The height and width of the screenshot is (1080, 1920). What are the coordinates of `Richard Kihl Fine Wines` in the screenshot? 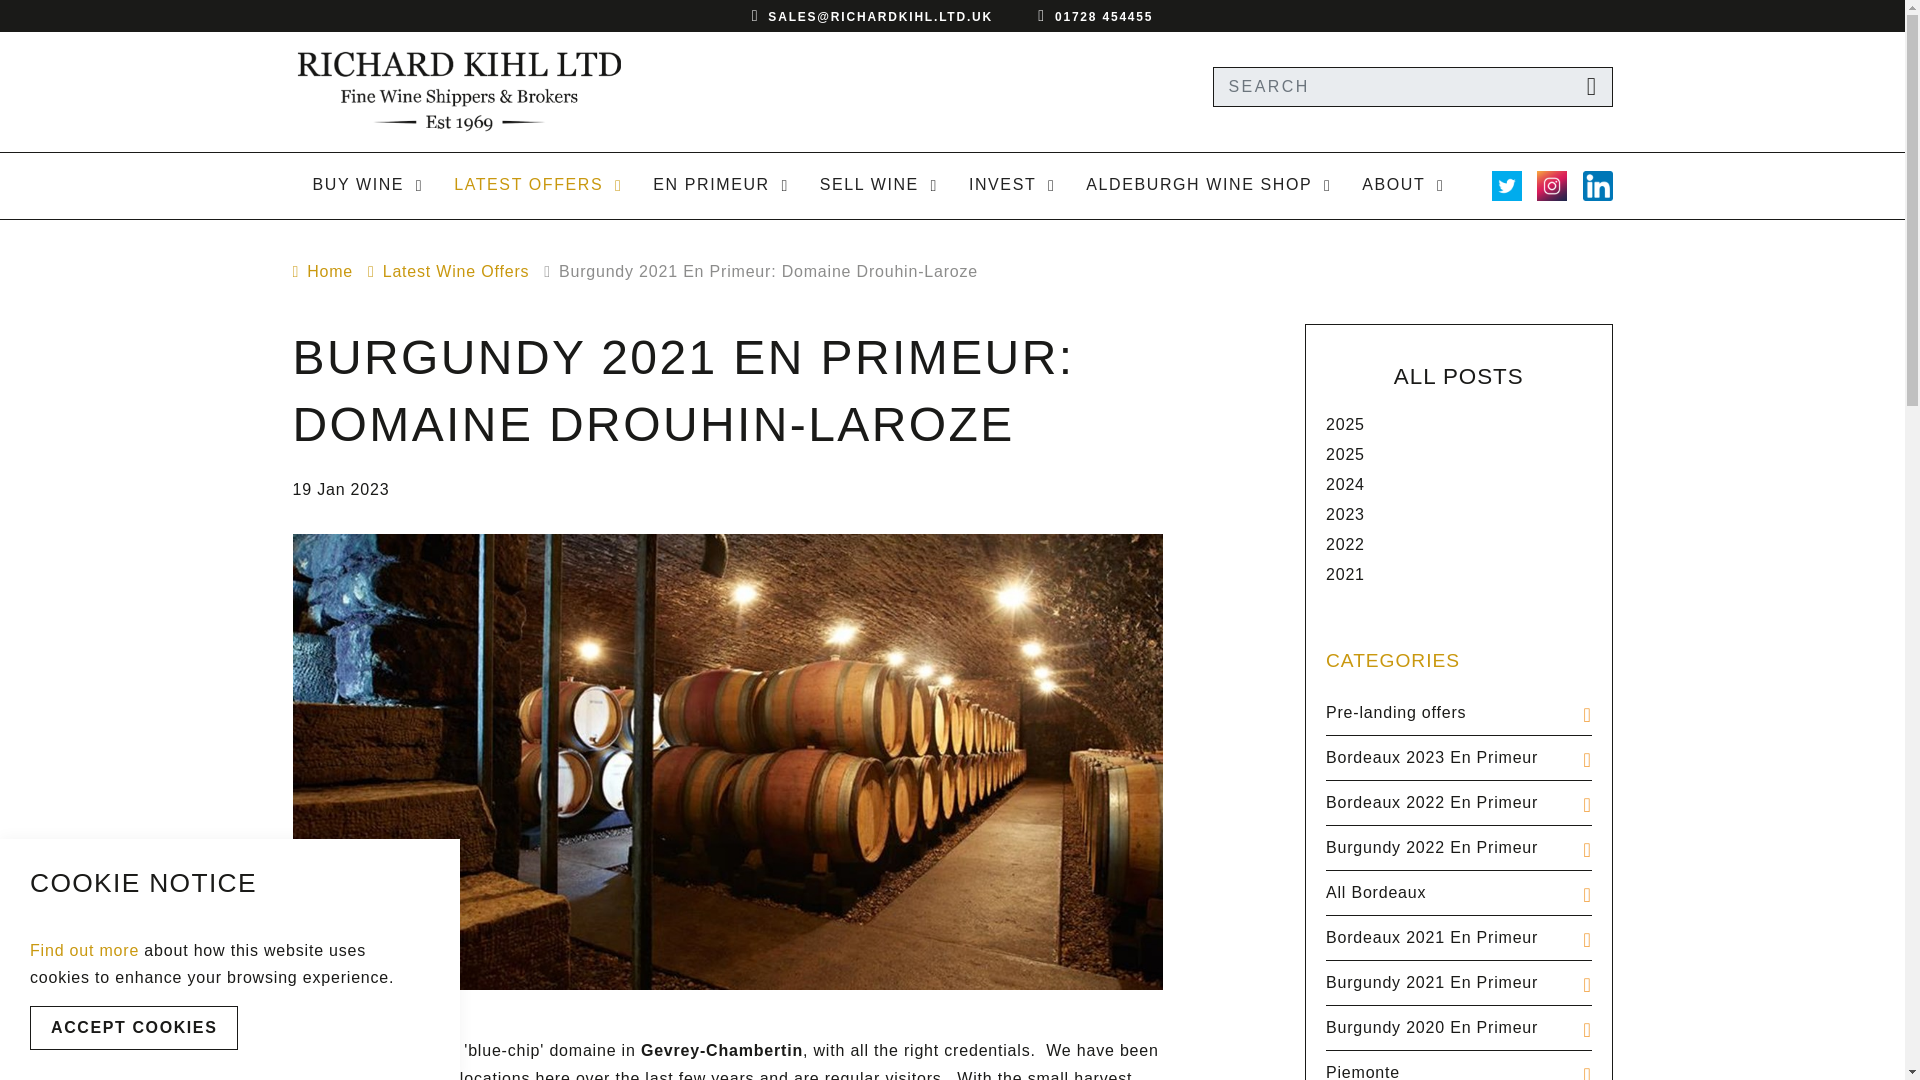 It's located at (458, 91).